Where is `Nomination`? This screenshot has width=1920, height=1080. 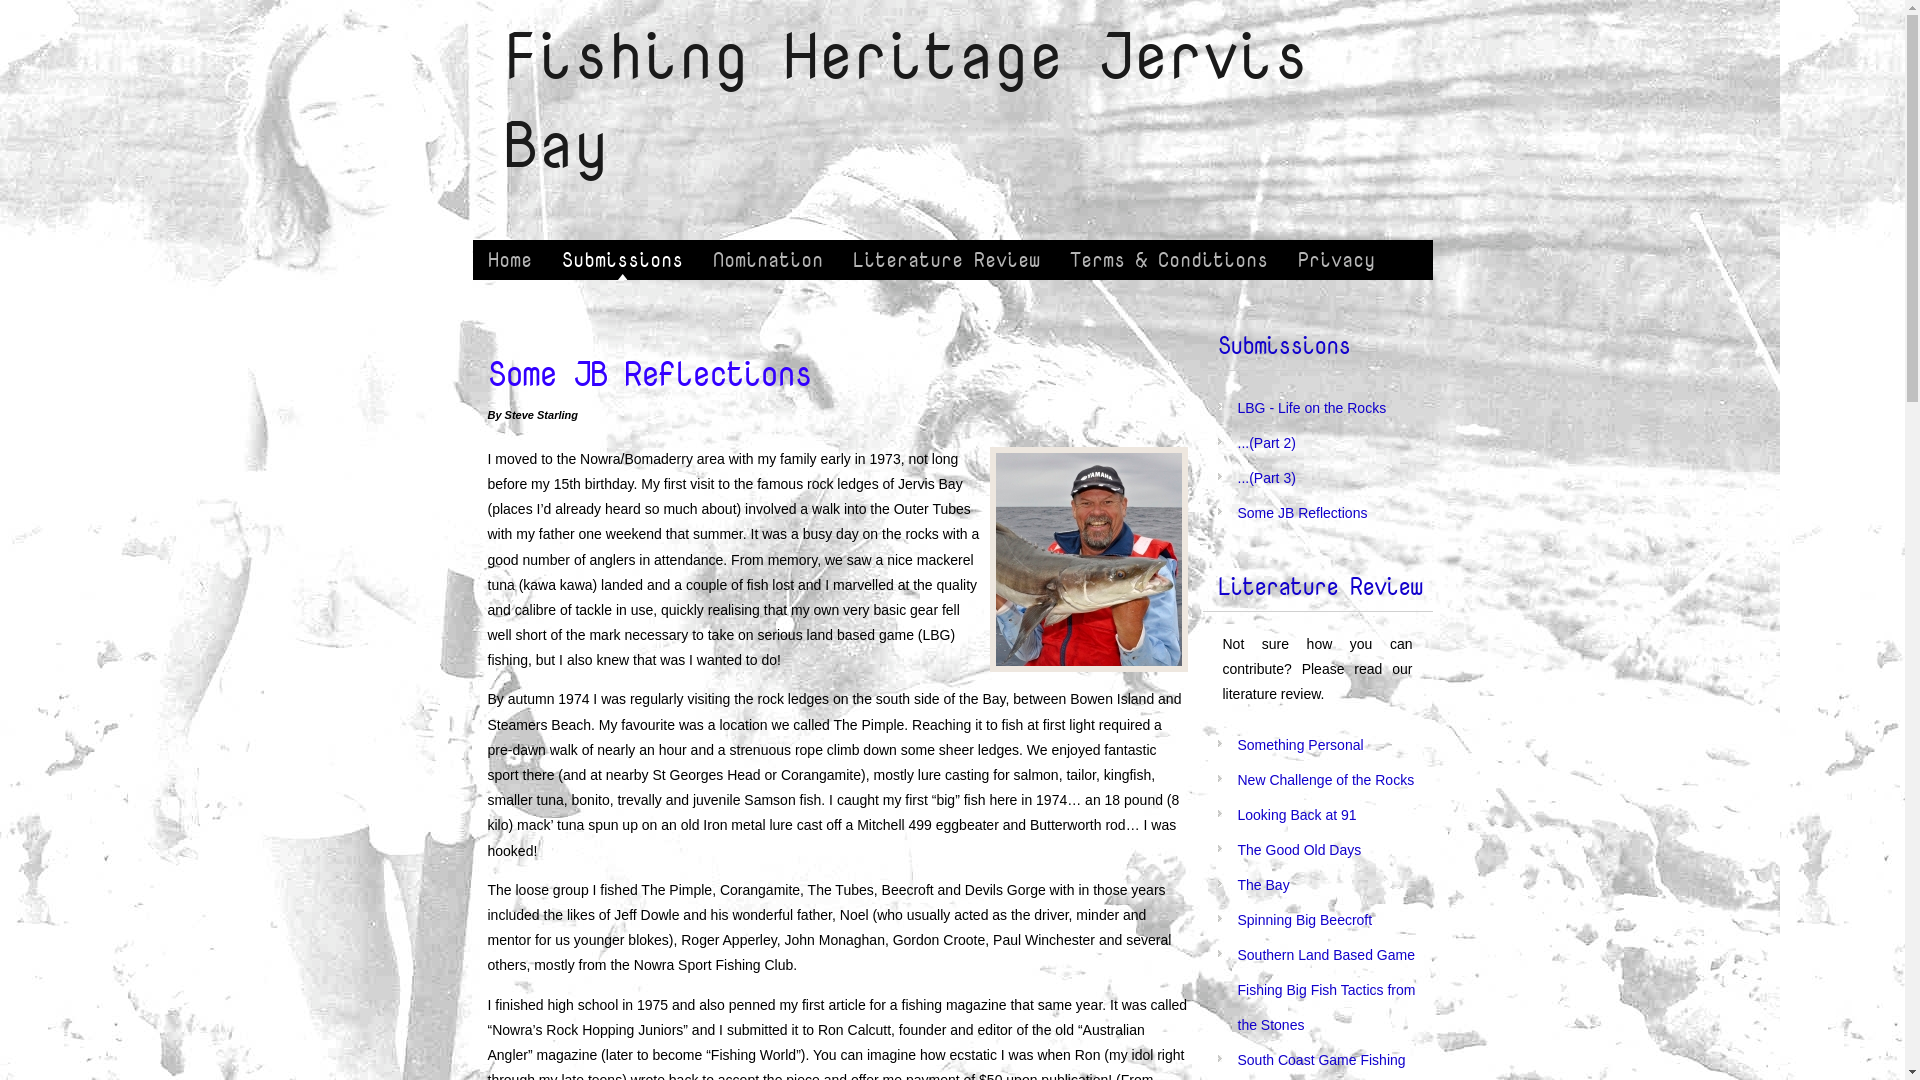 Nomination is located at coordinates (768, 260).